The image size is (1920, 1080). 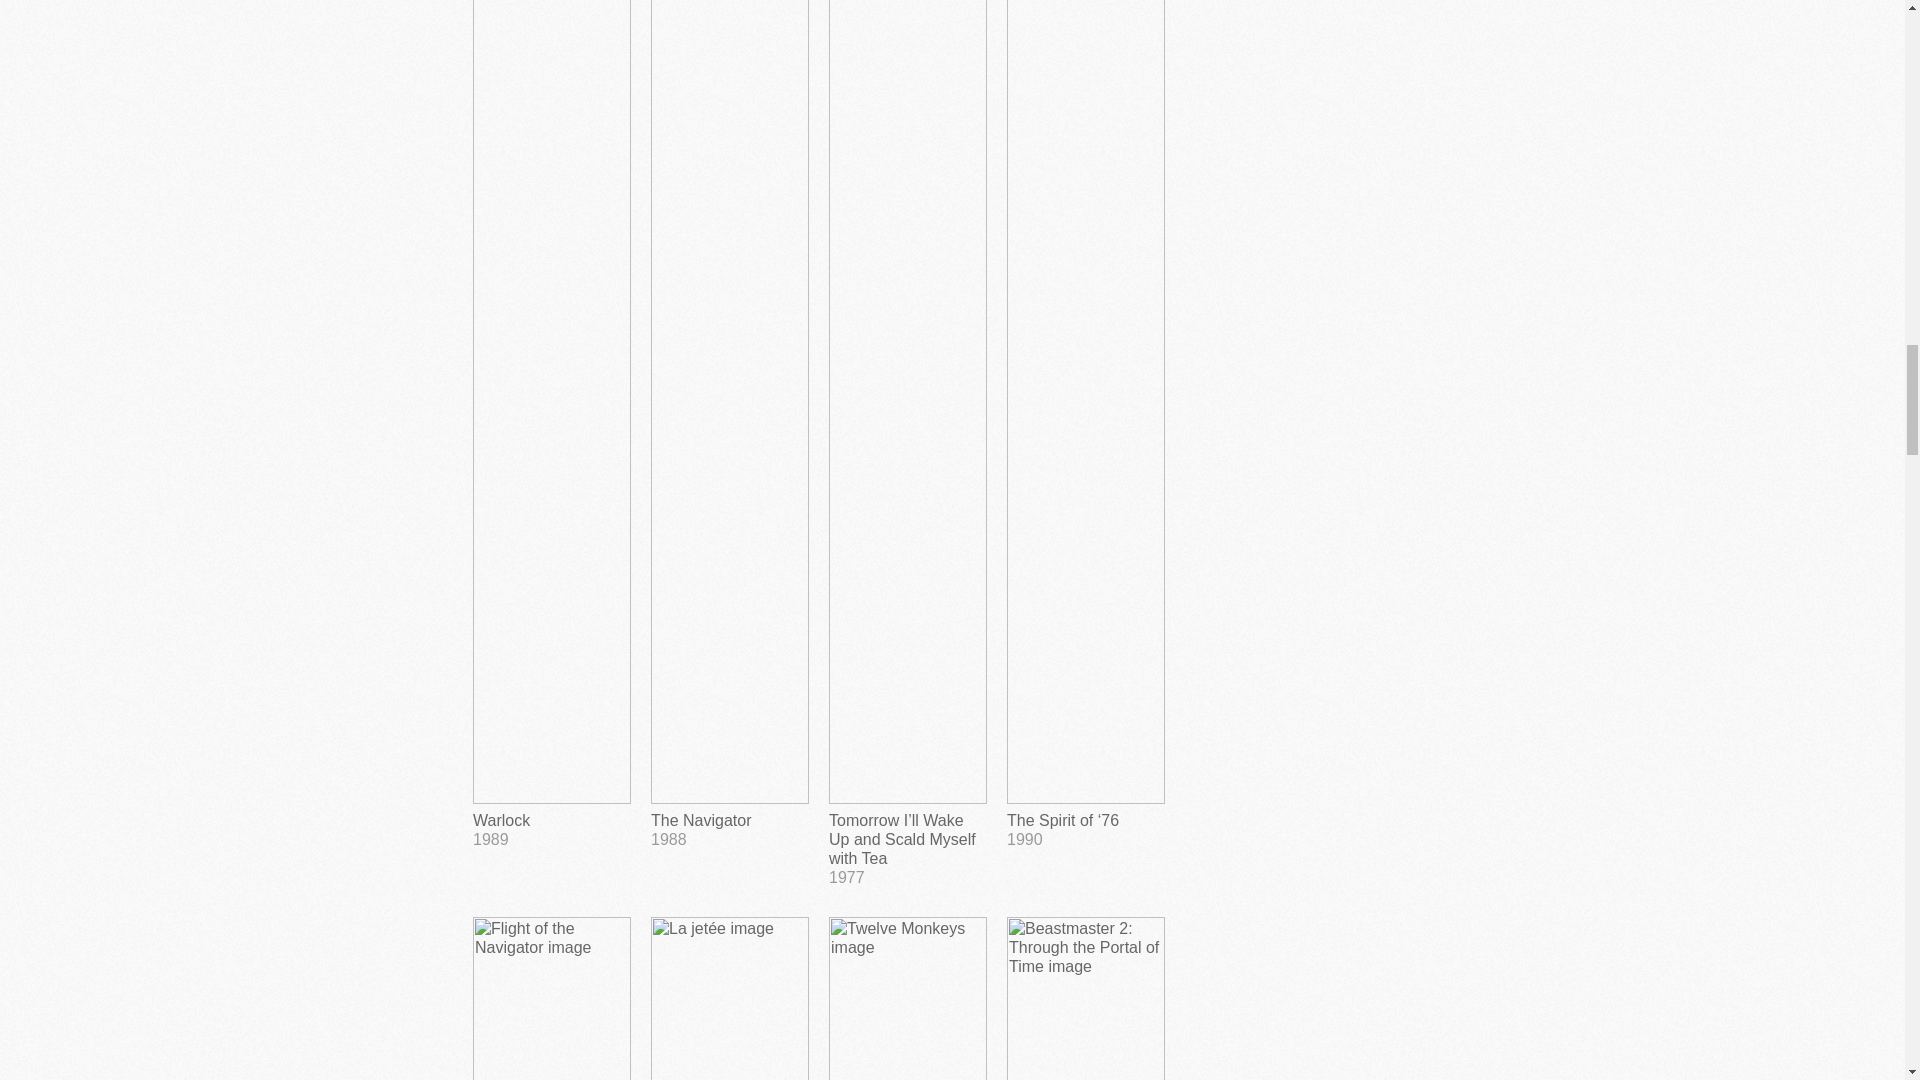 I want to click on Twelve Monkeys, so click(x=552, y=998).